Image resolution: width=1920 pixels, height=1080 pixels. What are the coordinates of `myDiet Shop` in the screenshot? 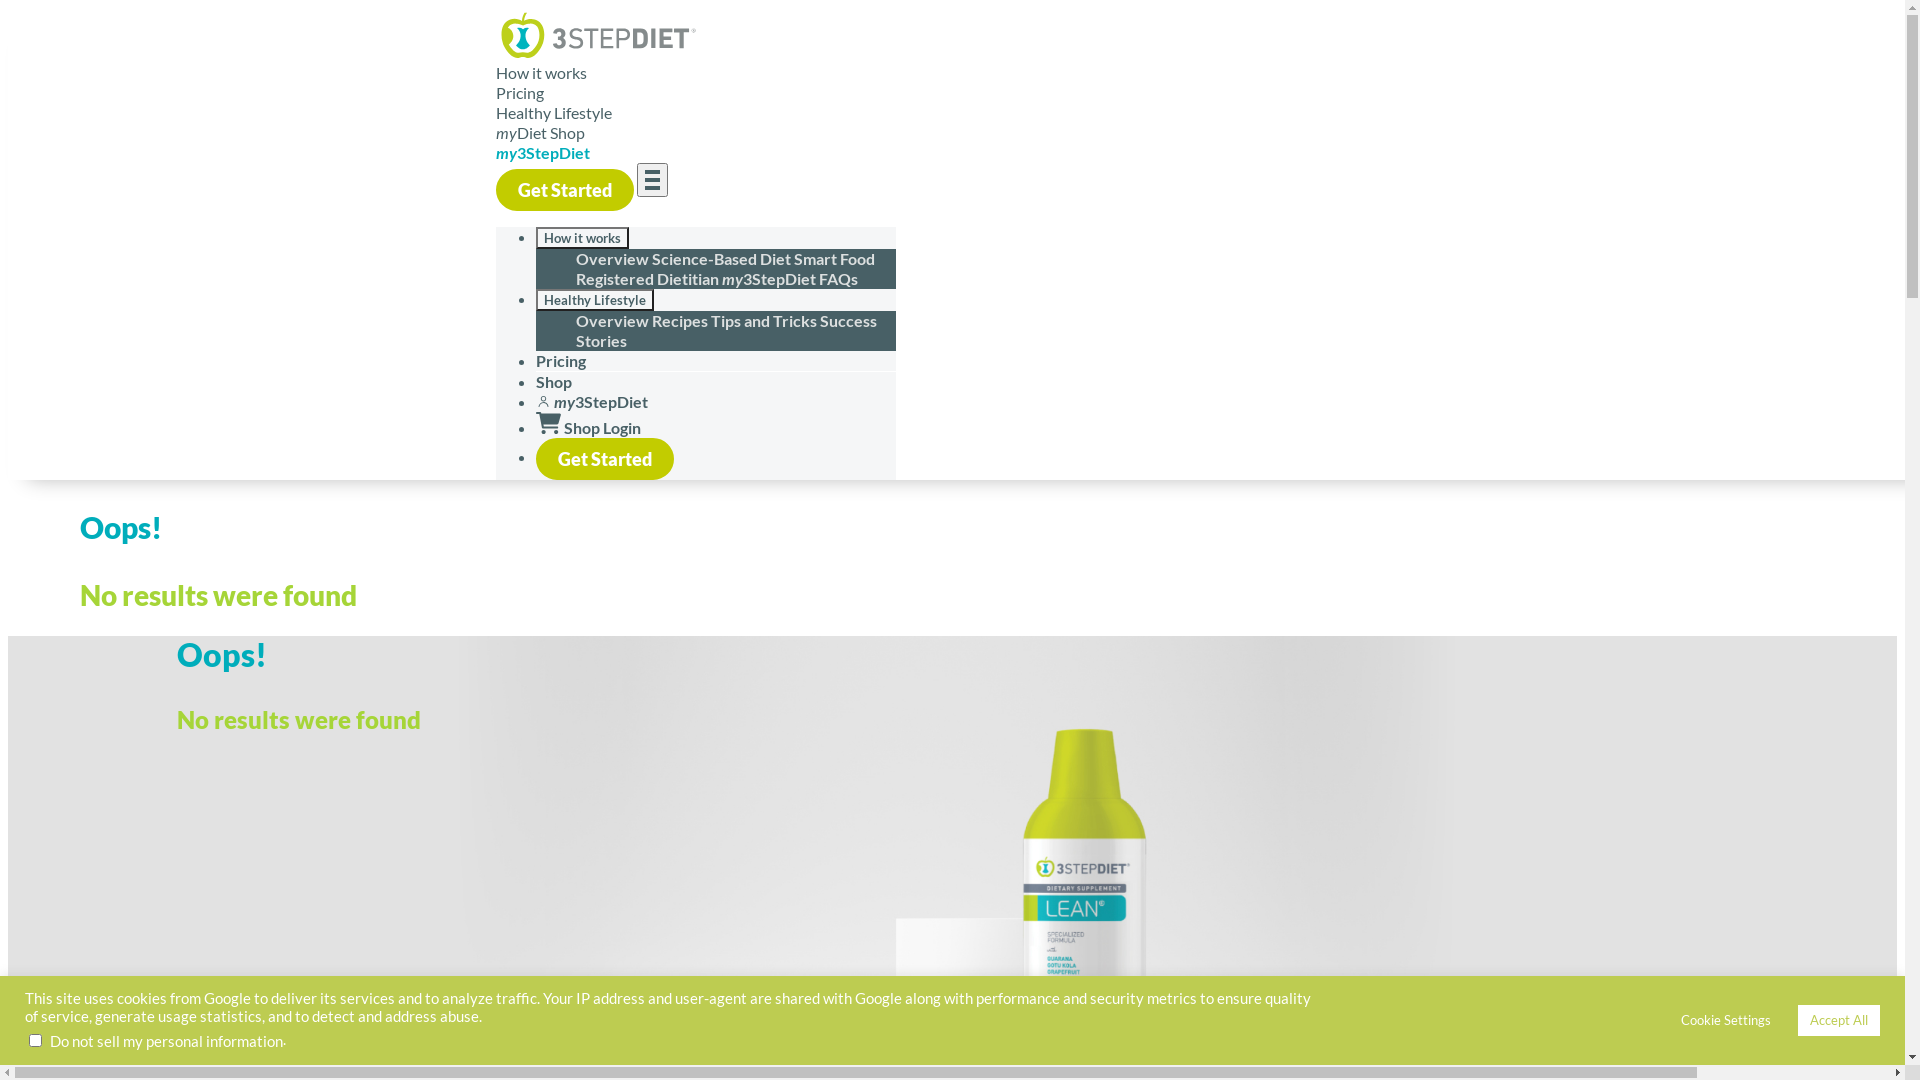 It's located at (540, 132).